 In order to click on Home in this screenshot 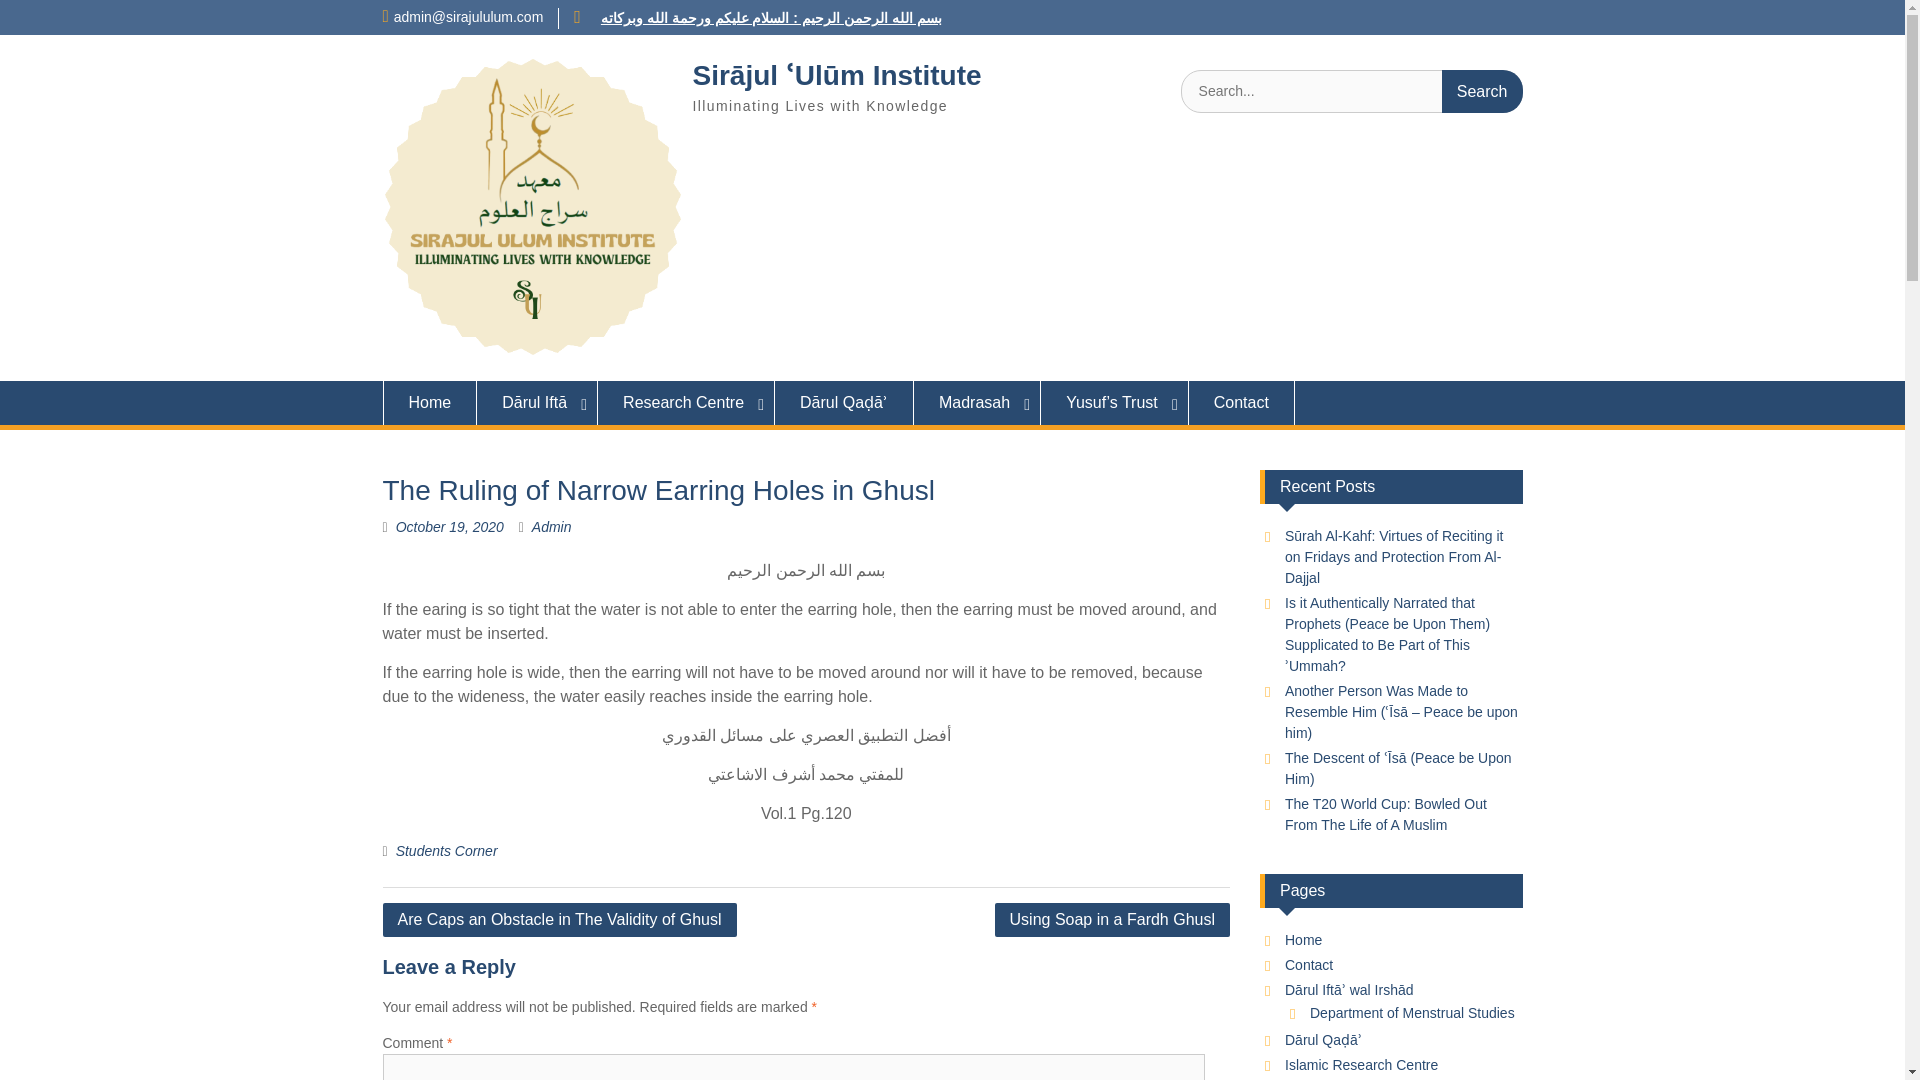, I will do `click(429, 403)`.